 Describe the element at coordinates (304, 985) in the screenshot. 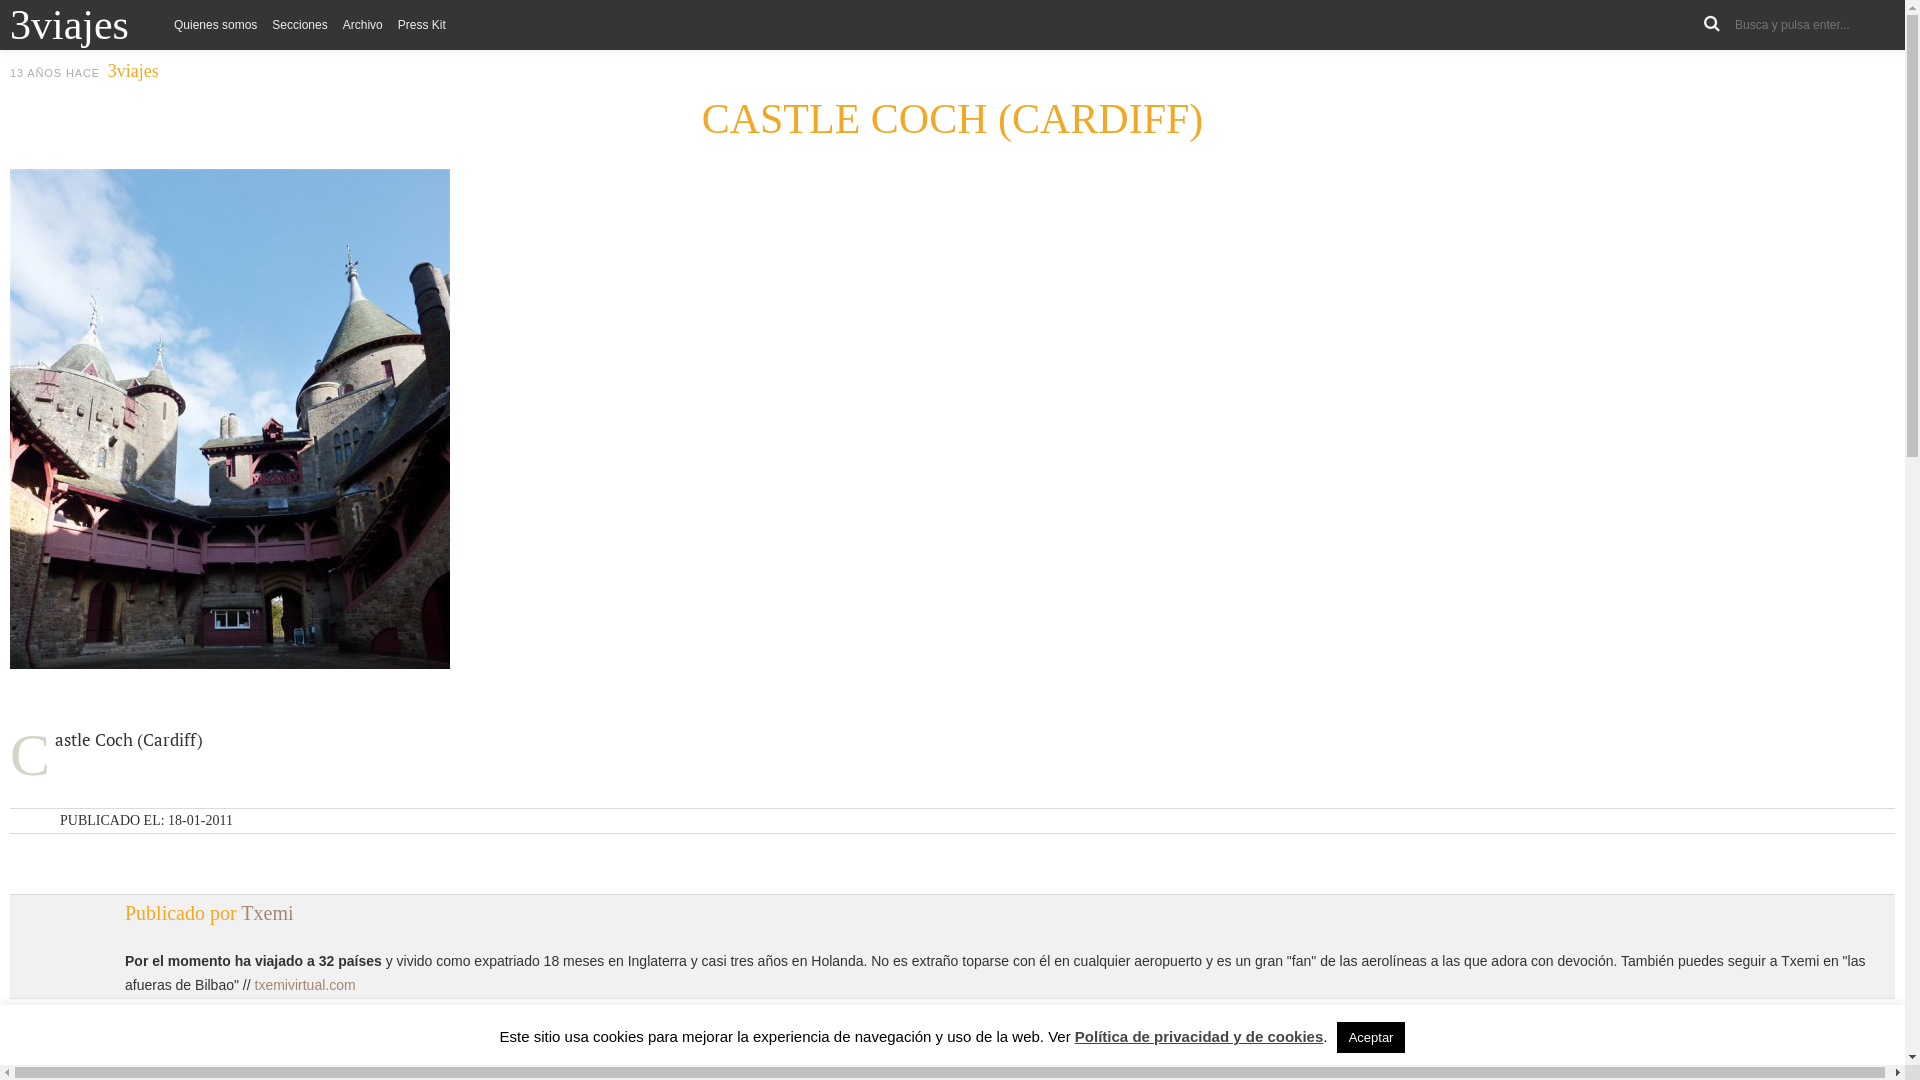

I see `txemivirtual.com` at that location.